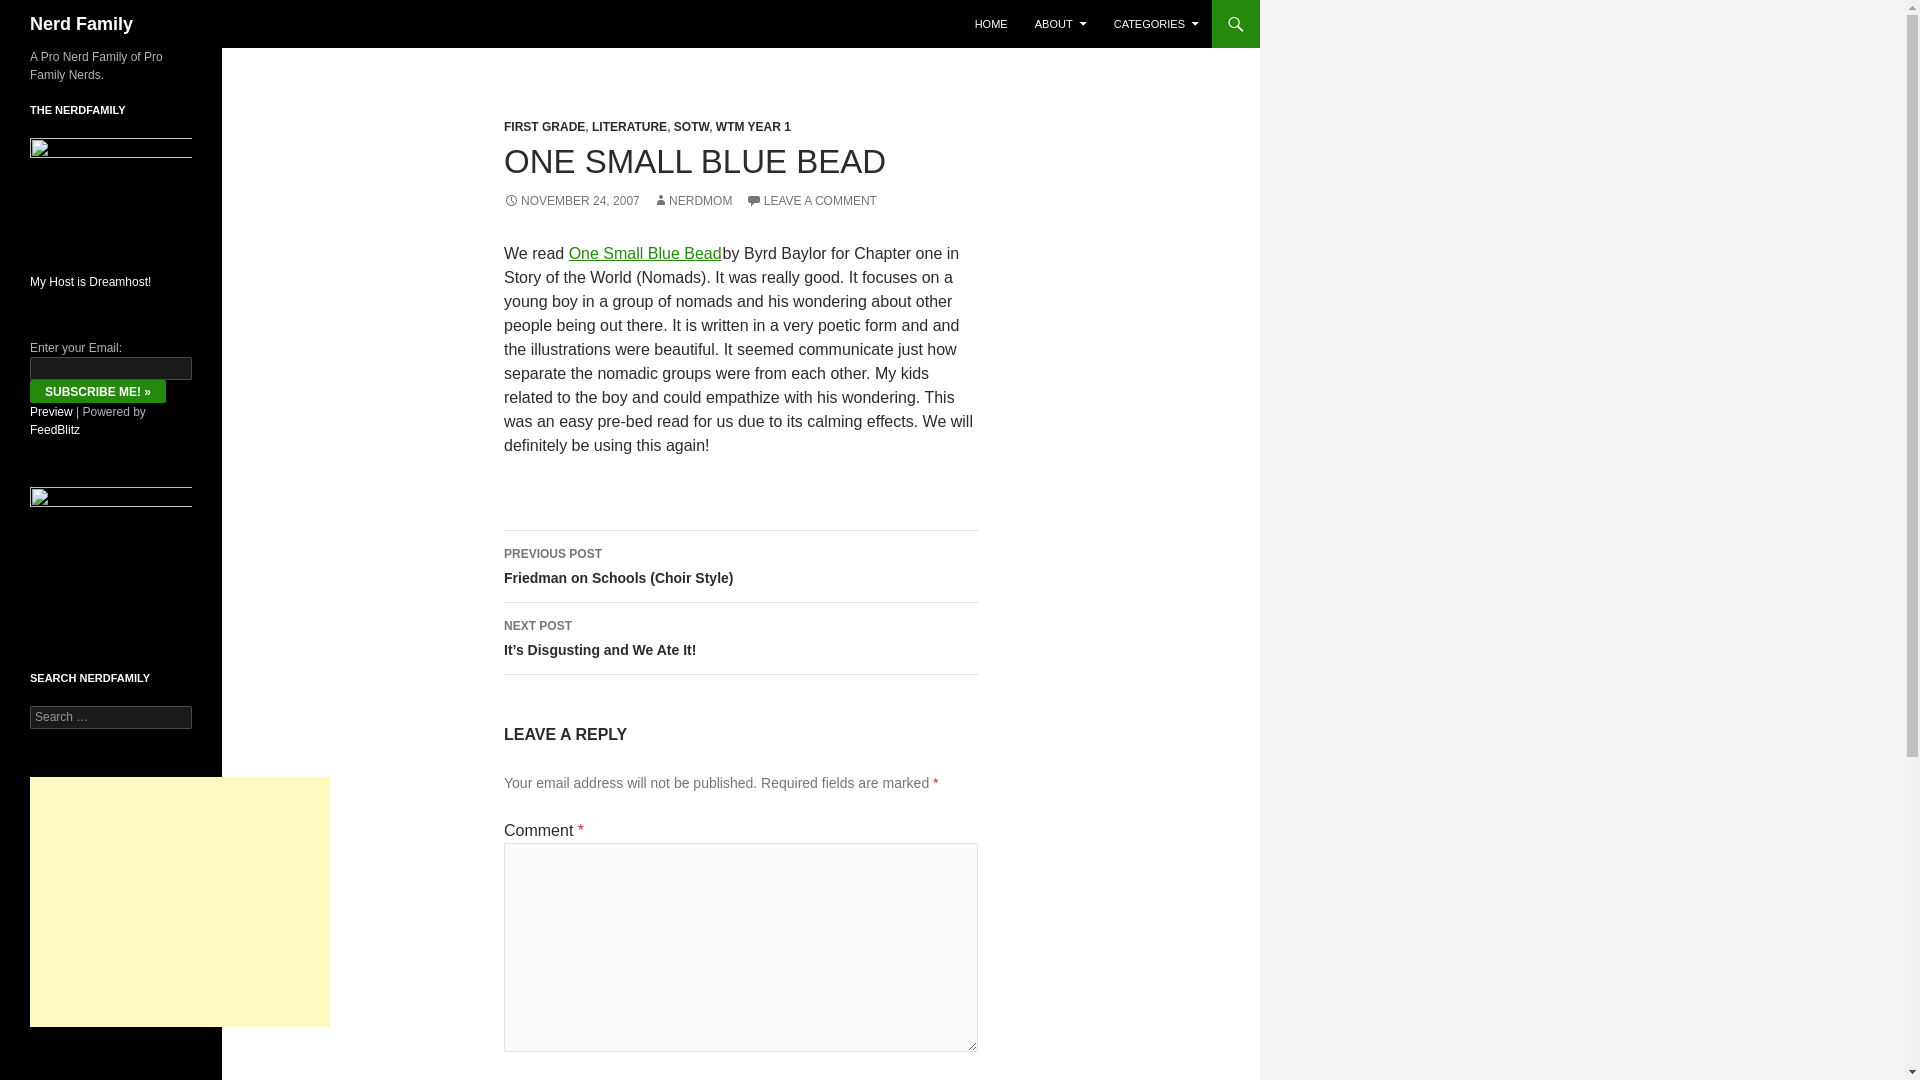 The height and width of the screenshot is (1080, 1920). What do you see at coordinates (544, 126) in the screenshot?
I see `FIRST GRADE` at bounding box center [544, 126].